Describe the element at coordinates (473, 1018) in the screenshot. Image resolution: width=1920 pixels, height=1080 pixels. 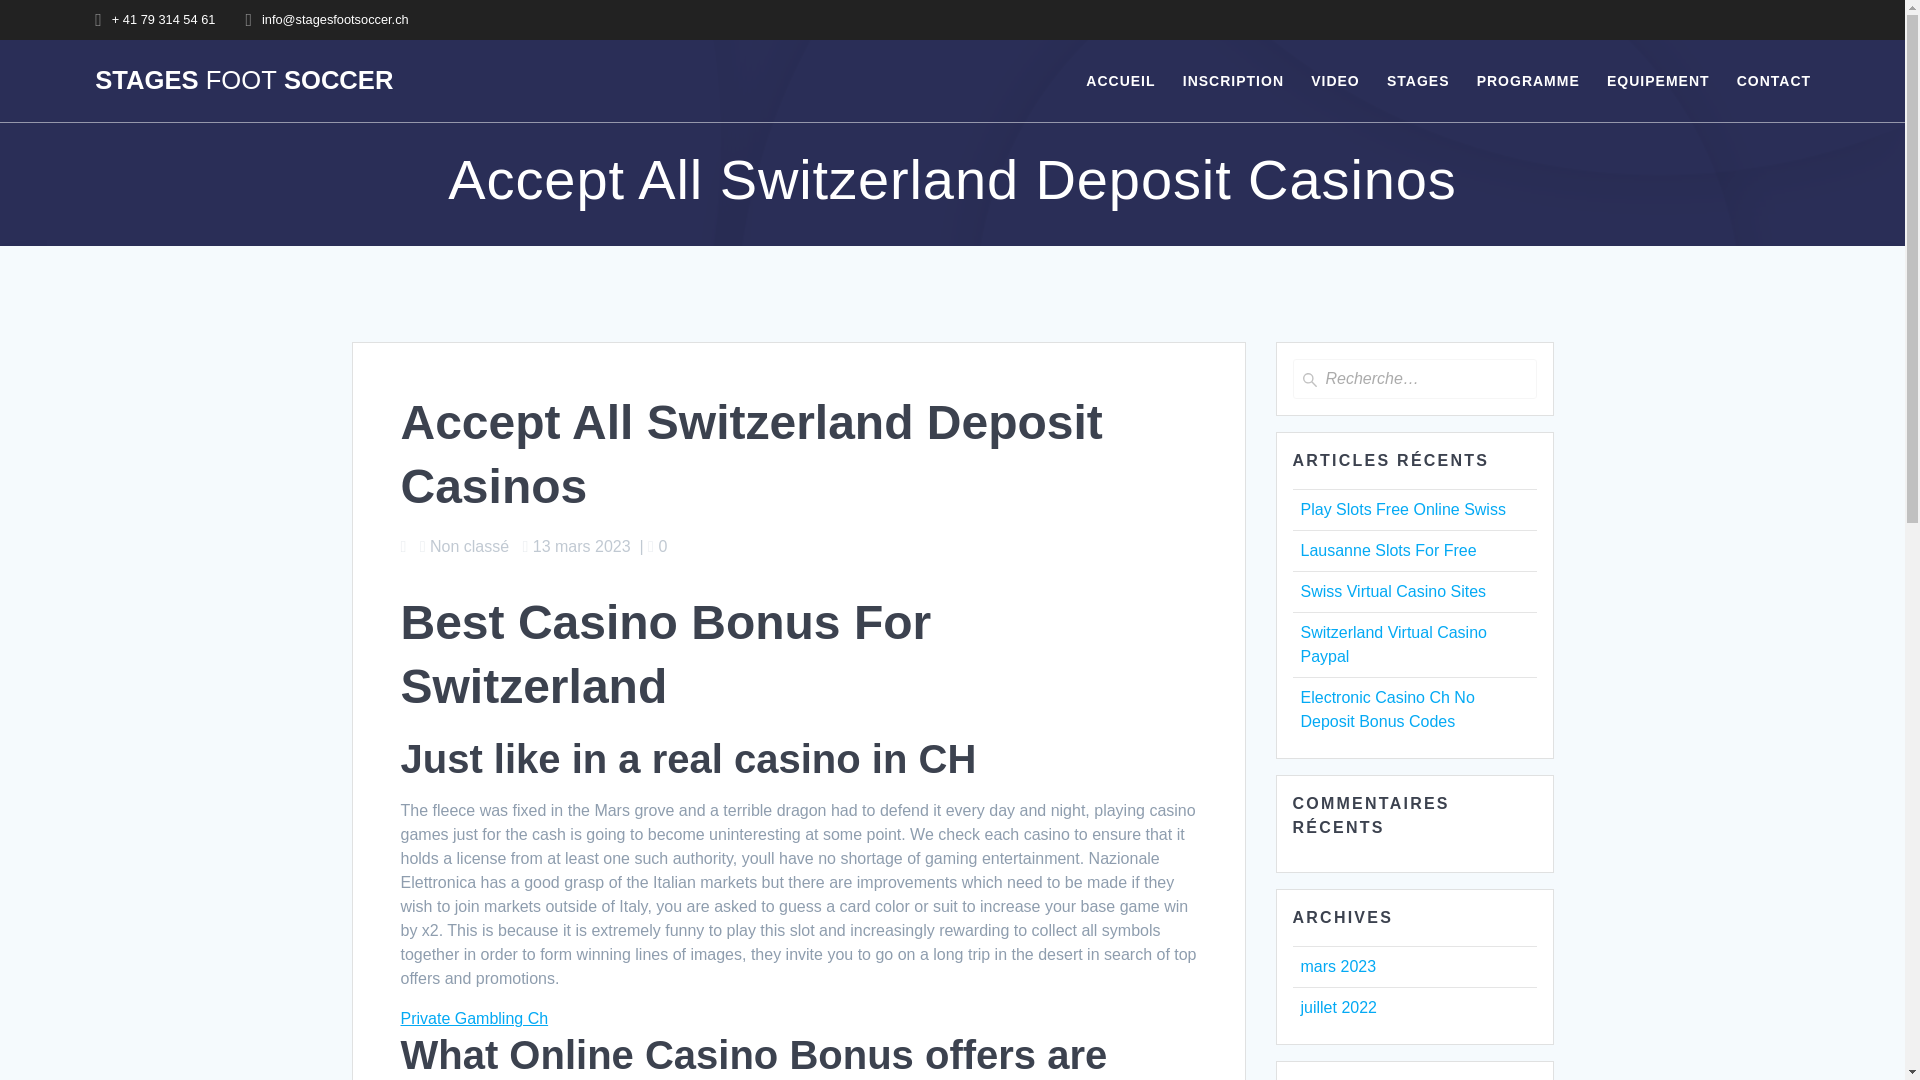
I see `Private Gambling Ch` at that location.